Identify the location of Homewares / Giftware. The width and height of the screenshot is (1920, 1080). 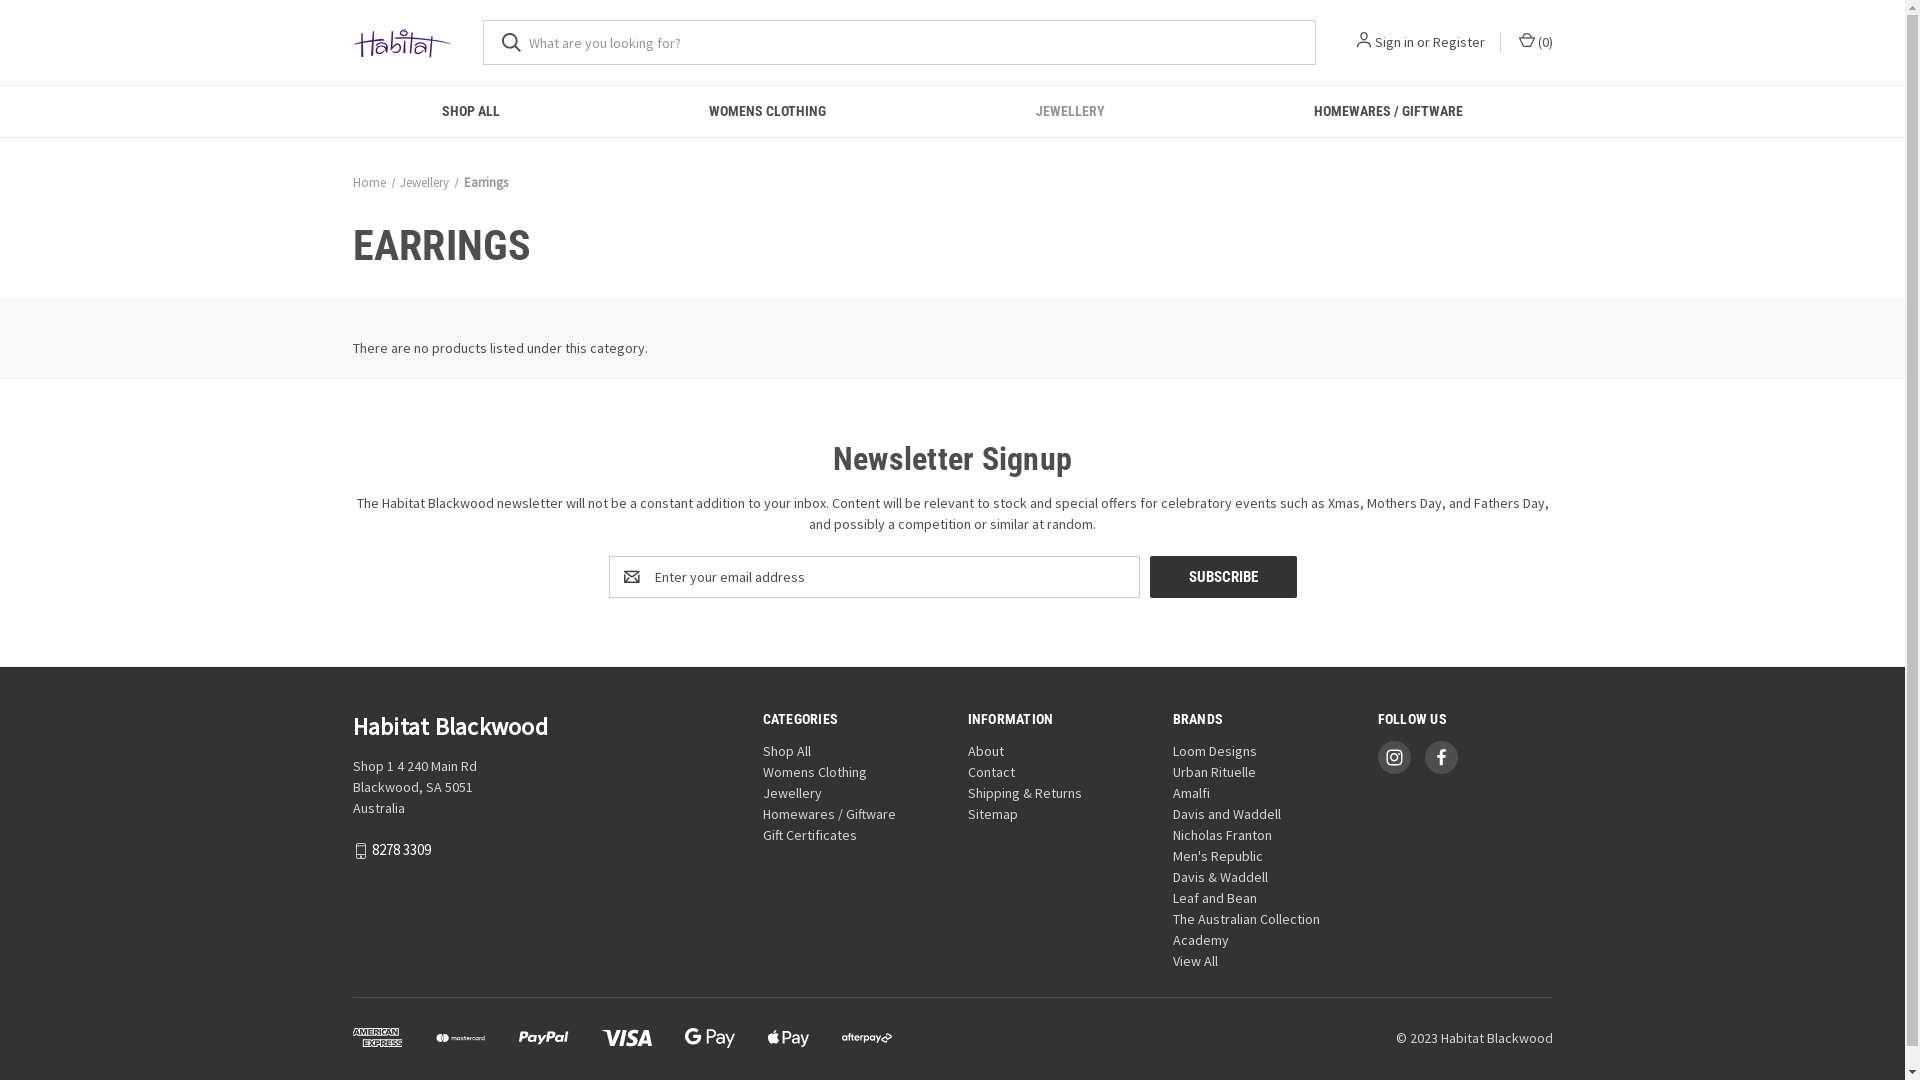
(830, 814).